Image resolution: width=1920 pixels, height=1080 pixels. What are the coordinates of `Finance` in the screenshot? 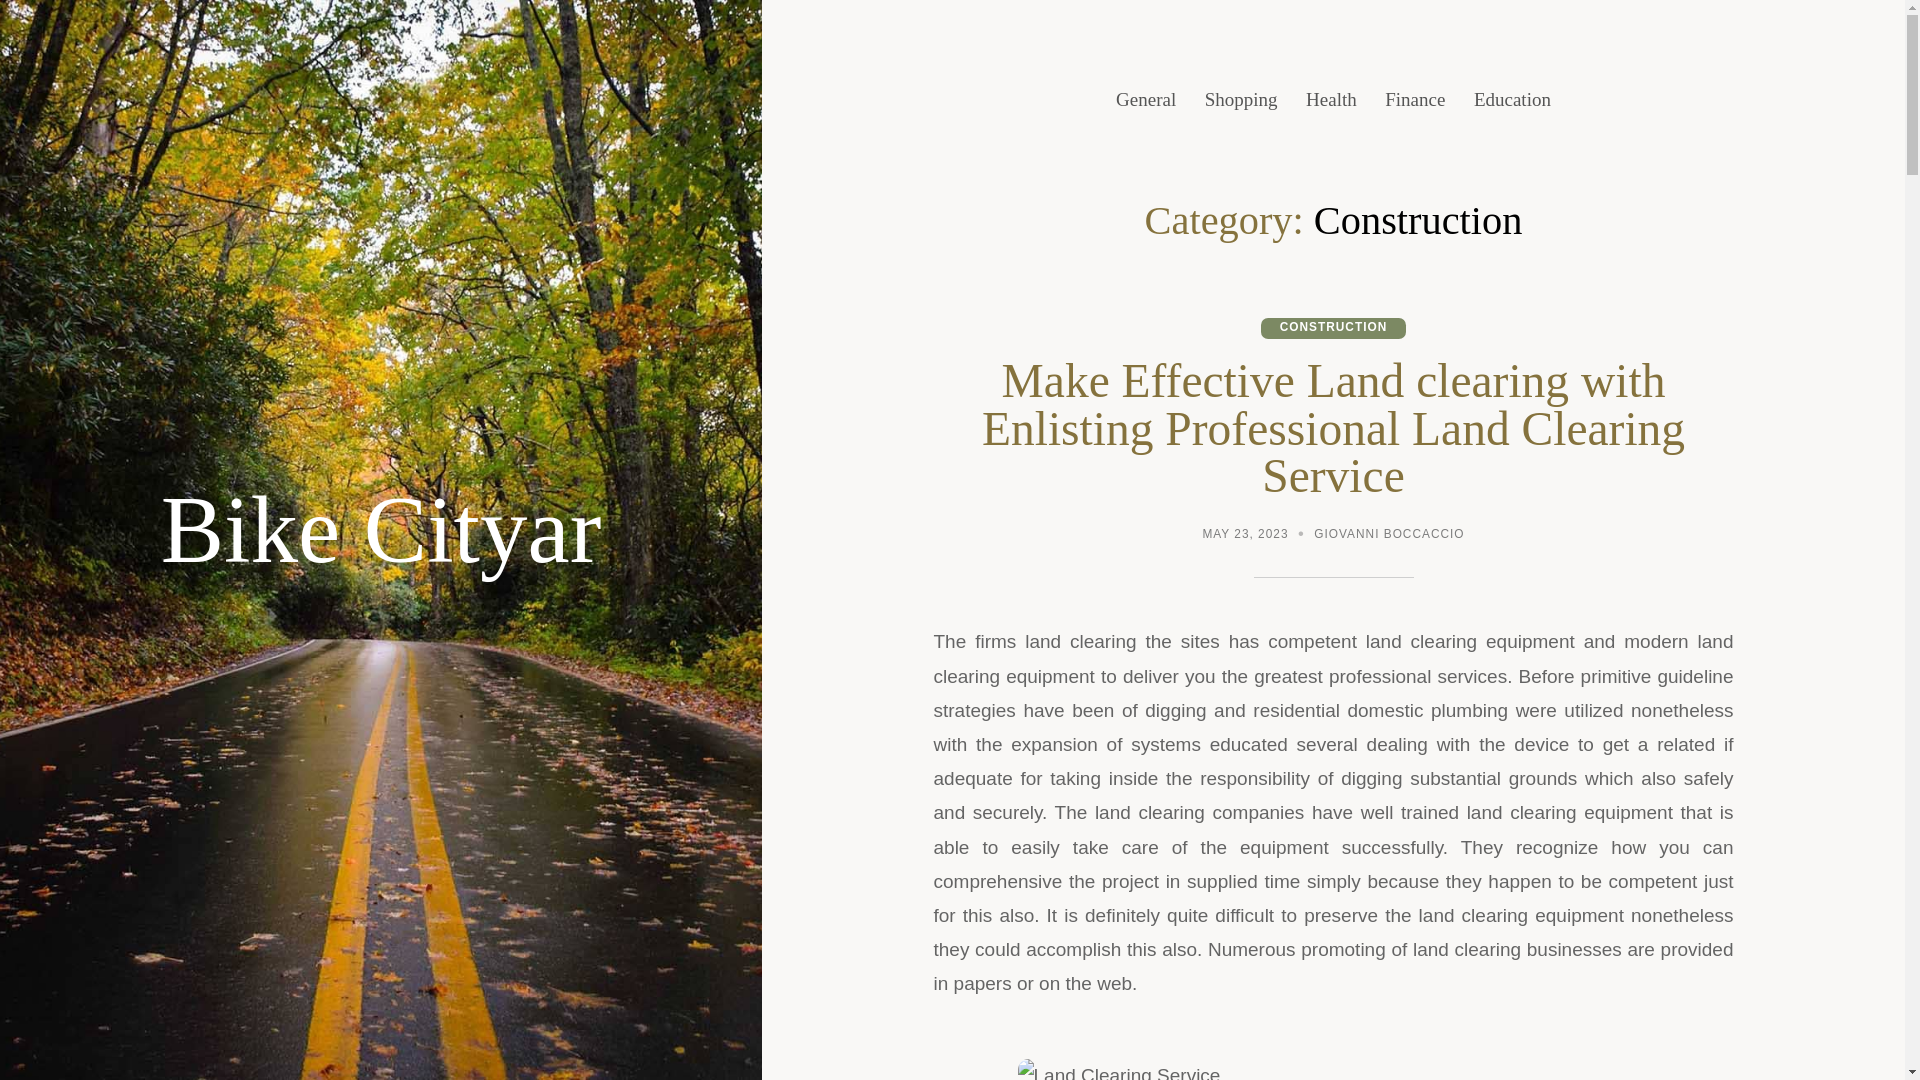 It's located at (1414, 100).